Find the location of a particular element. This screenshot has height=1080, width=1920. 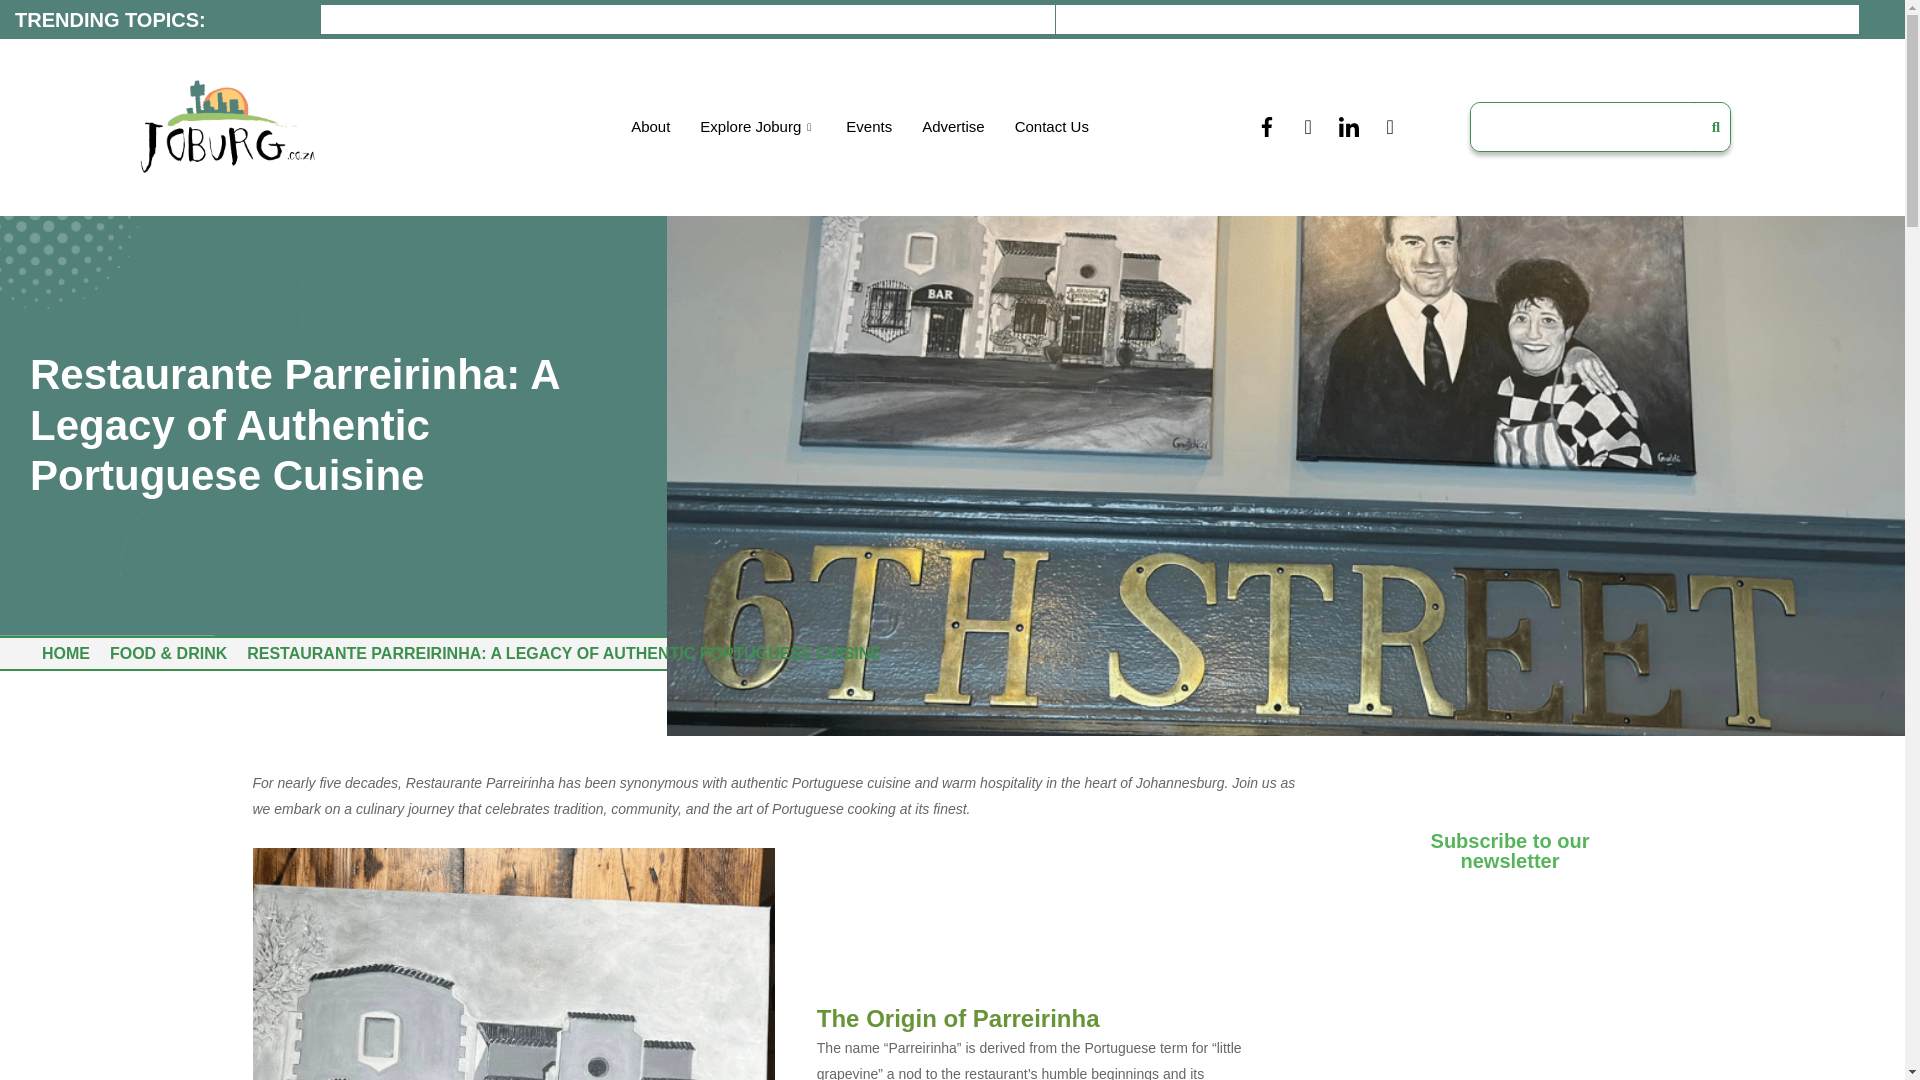

SHOPPING is located at coordinates (1012, 19).